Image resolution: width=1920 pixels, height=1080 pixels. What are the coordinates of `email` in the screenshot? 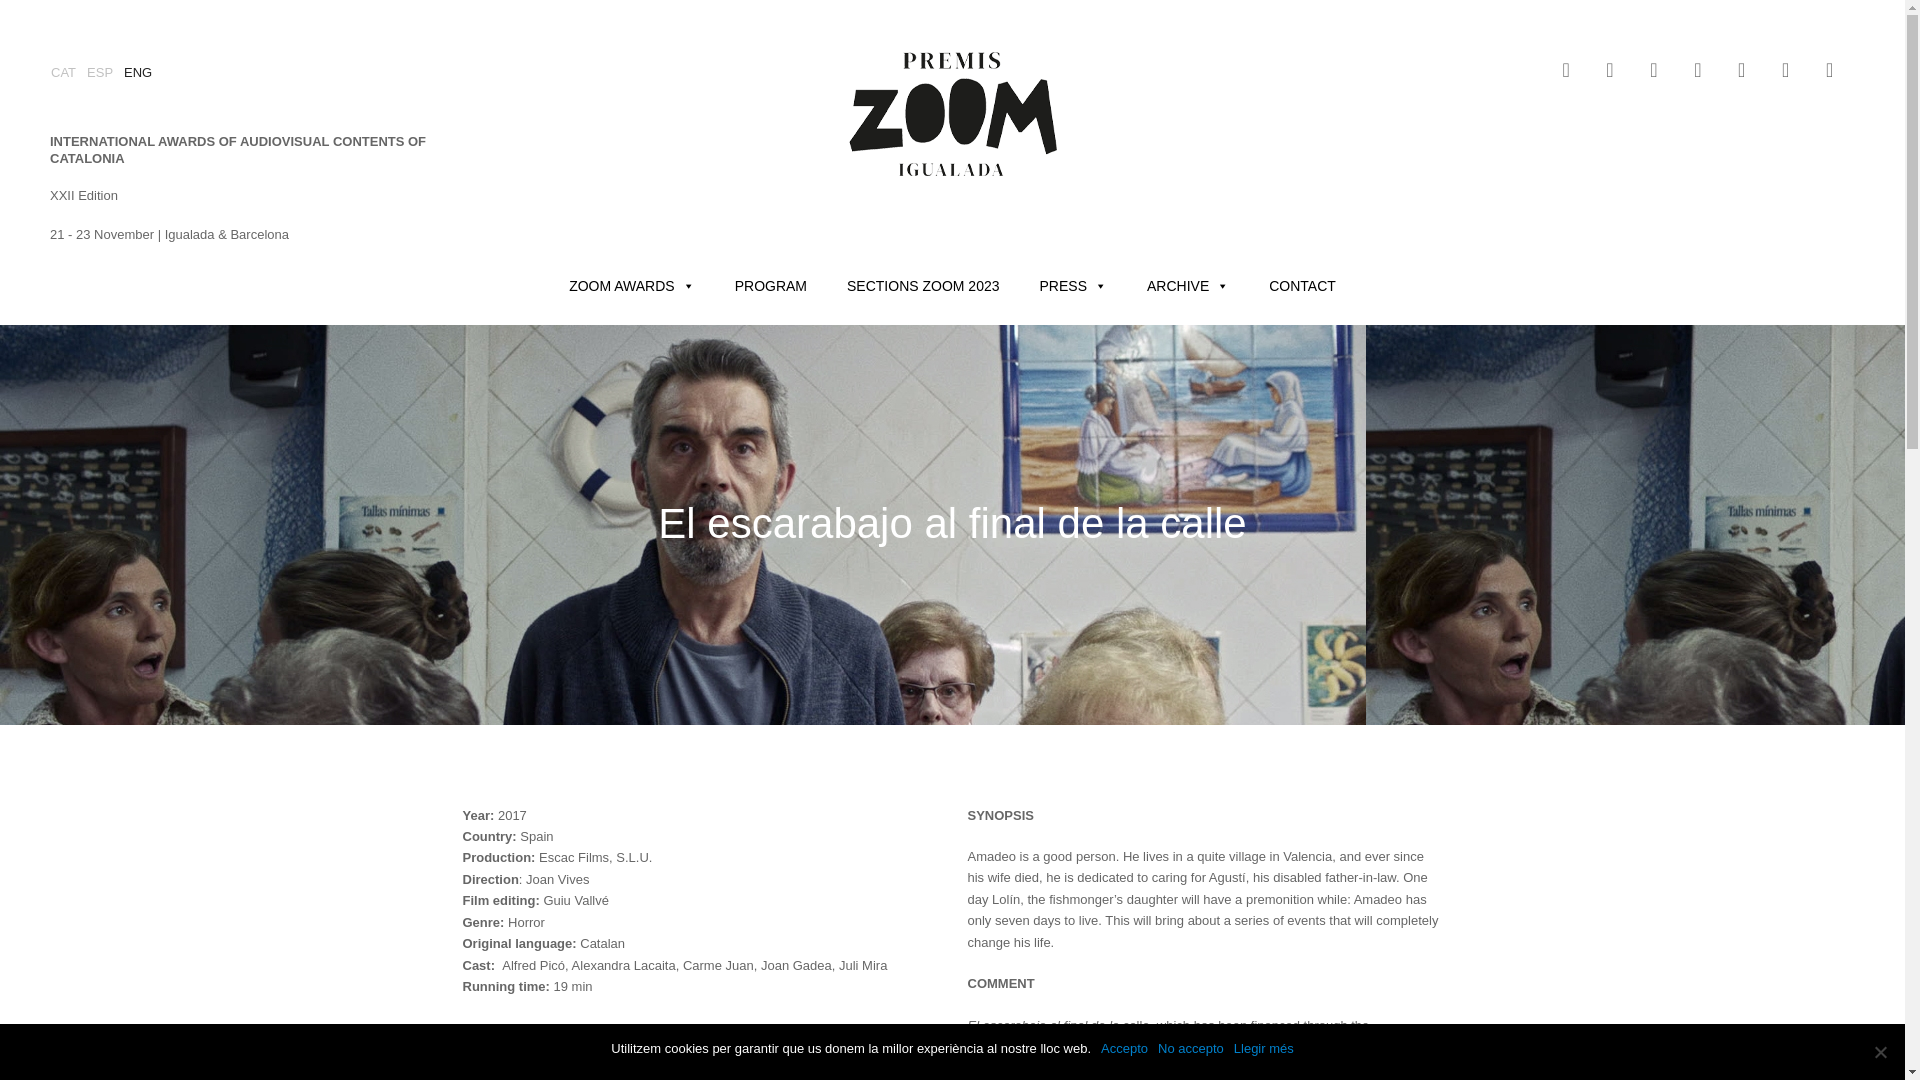 It's located at (1785, 70).